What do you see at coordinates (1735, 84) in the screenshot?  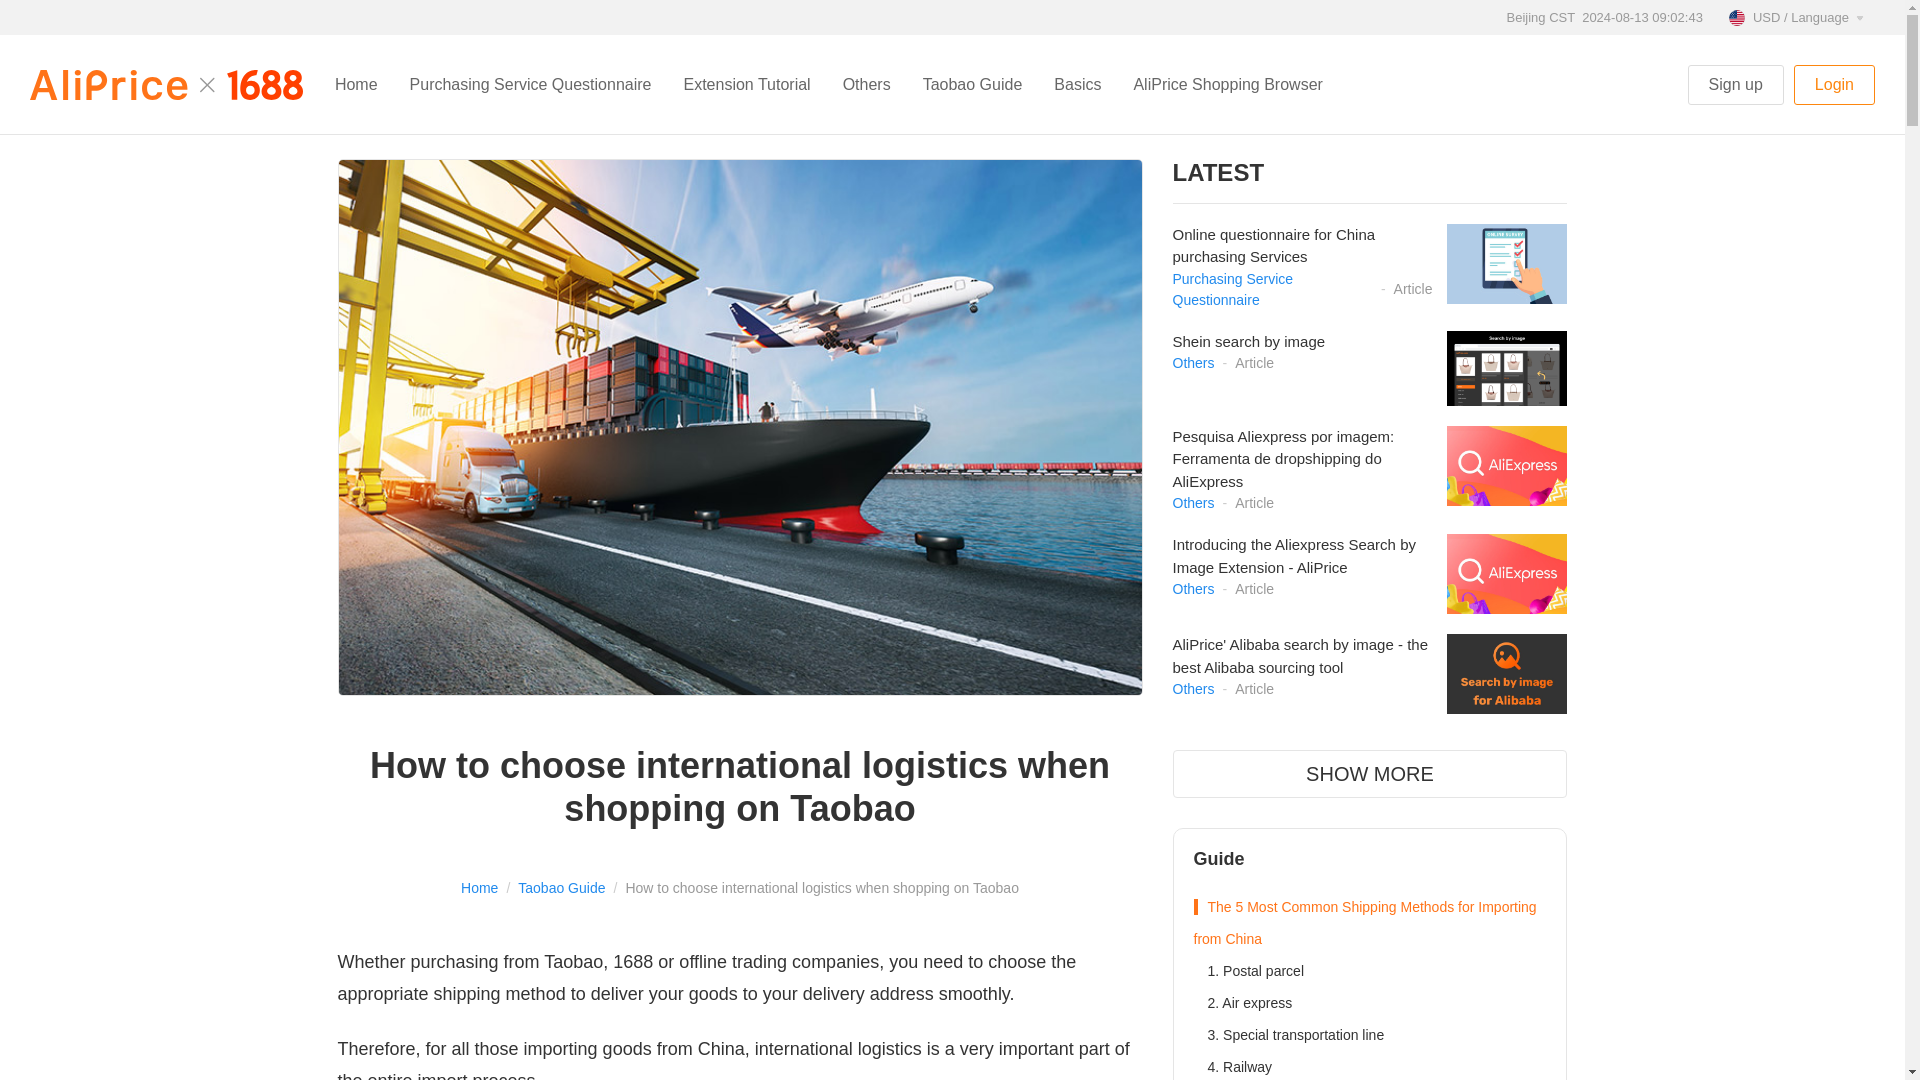 I see `Sign up` at bounding box center [1735, 84].